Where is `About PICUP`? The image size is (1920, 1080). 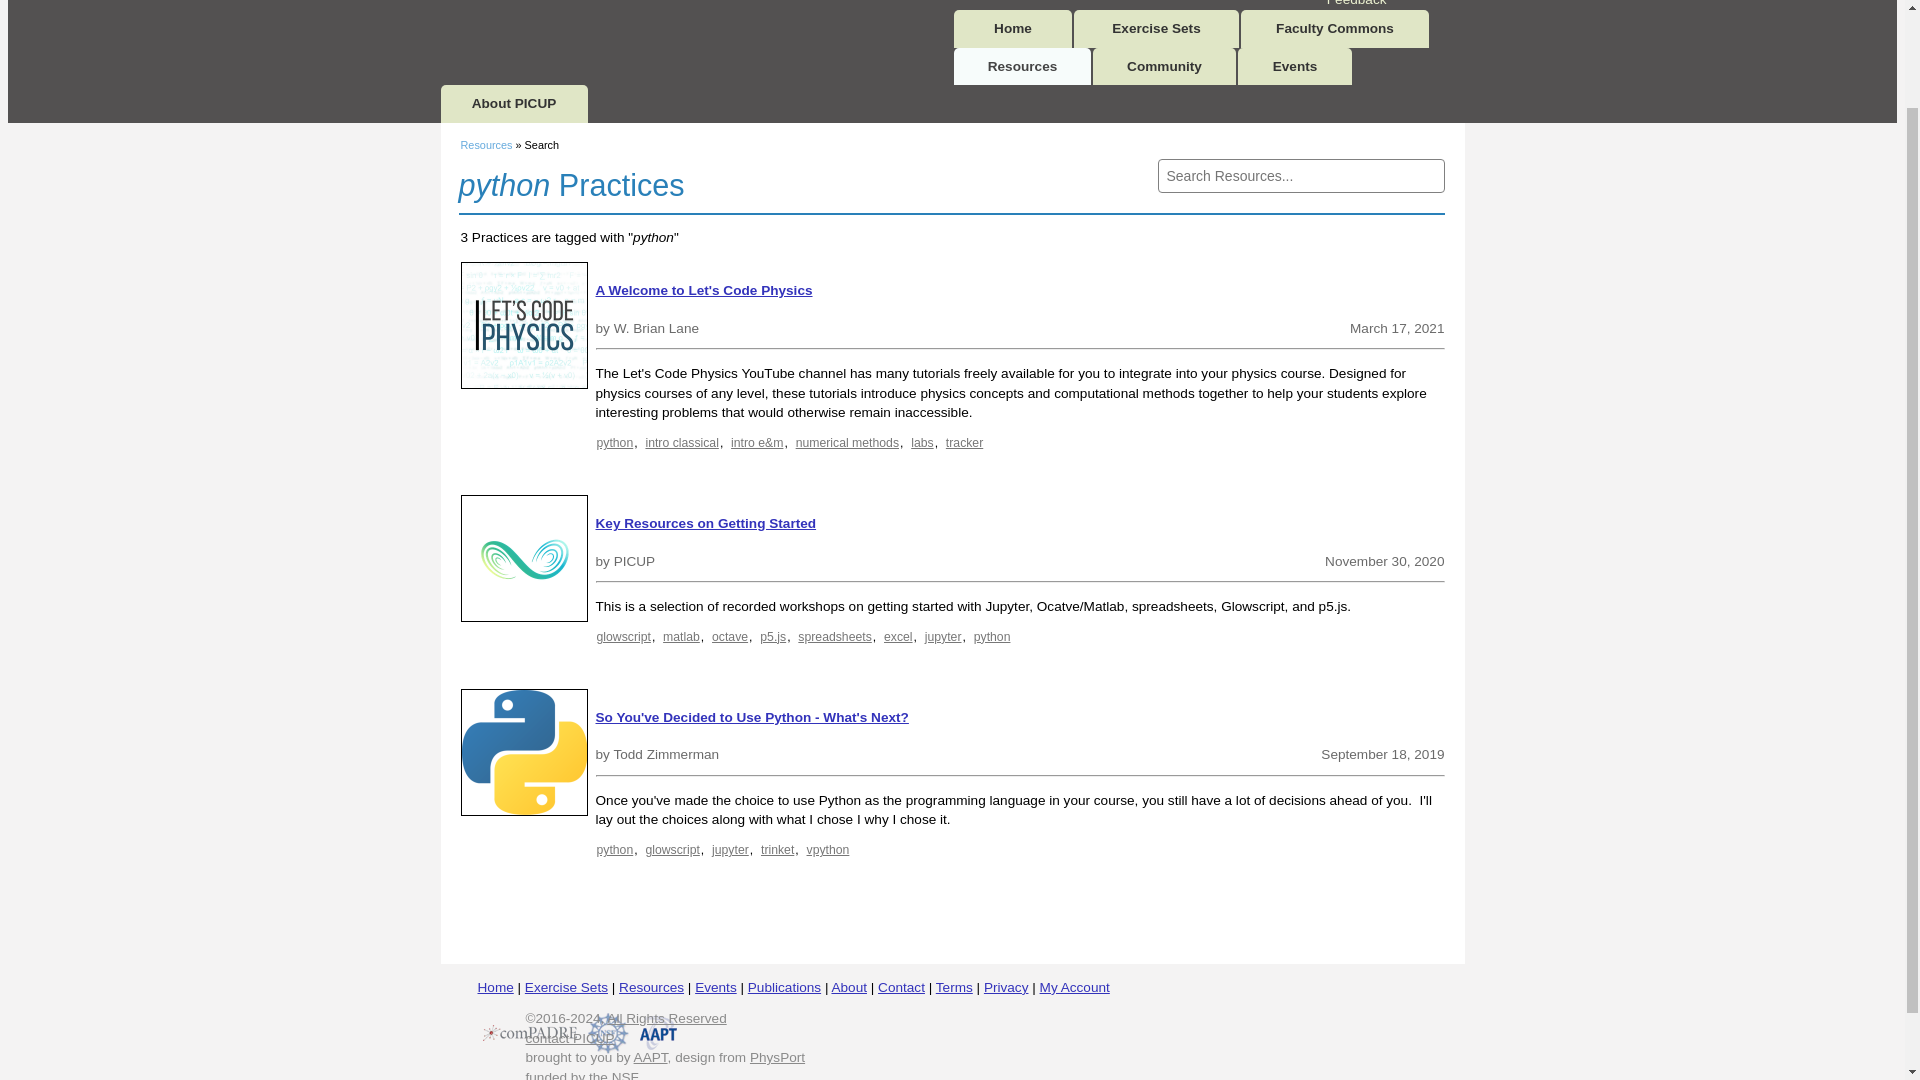
About PICUP is located at coordinates (513, 104).